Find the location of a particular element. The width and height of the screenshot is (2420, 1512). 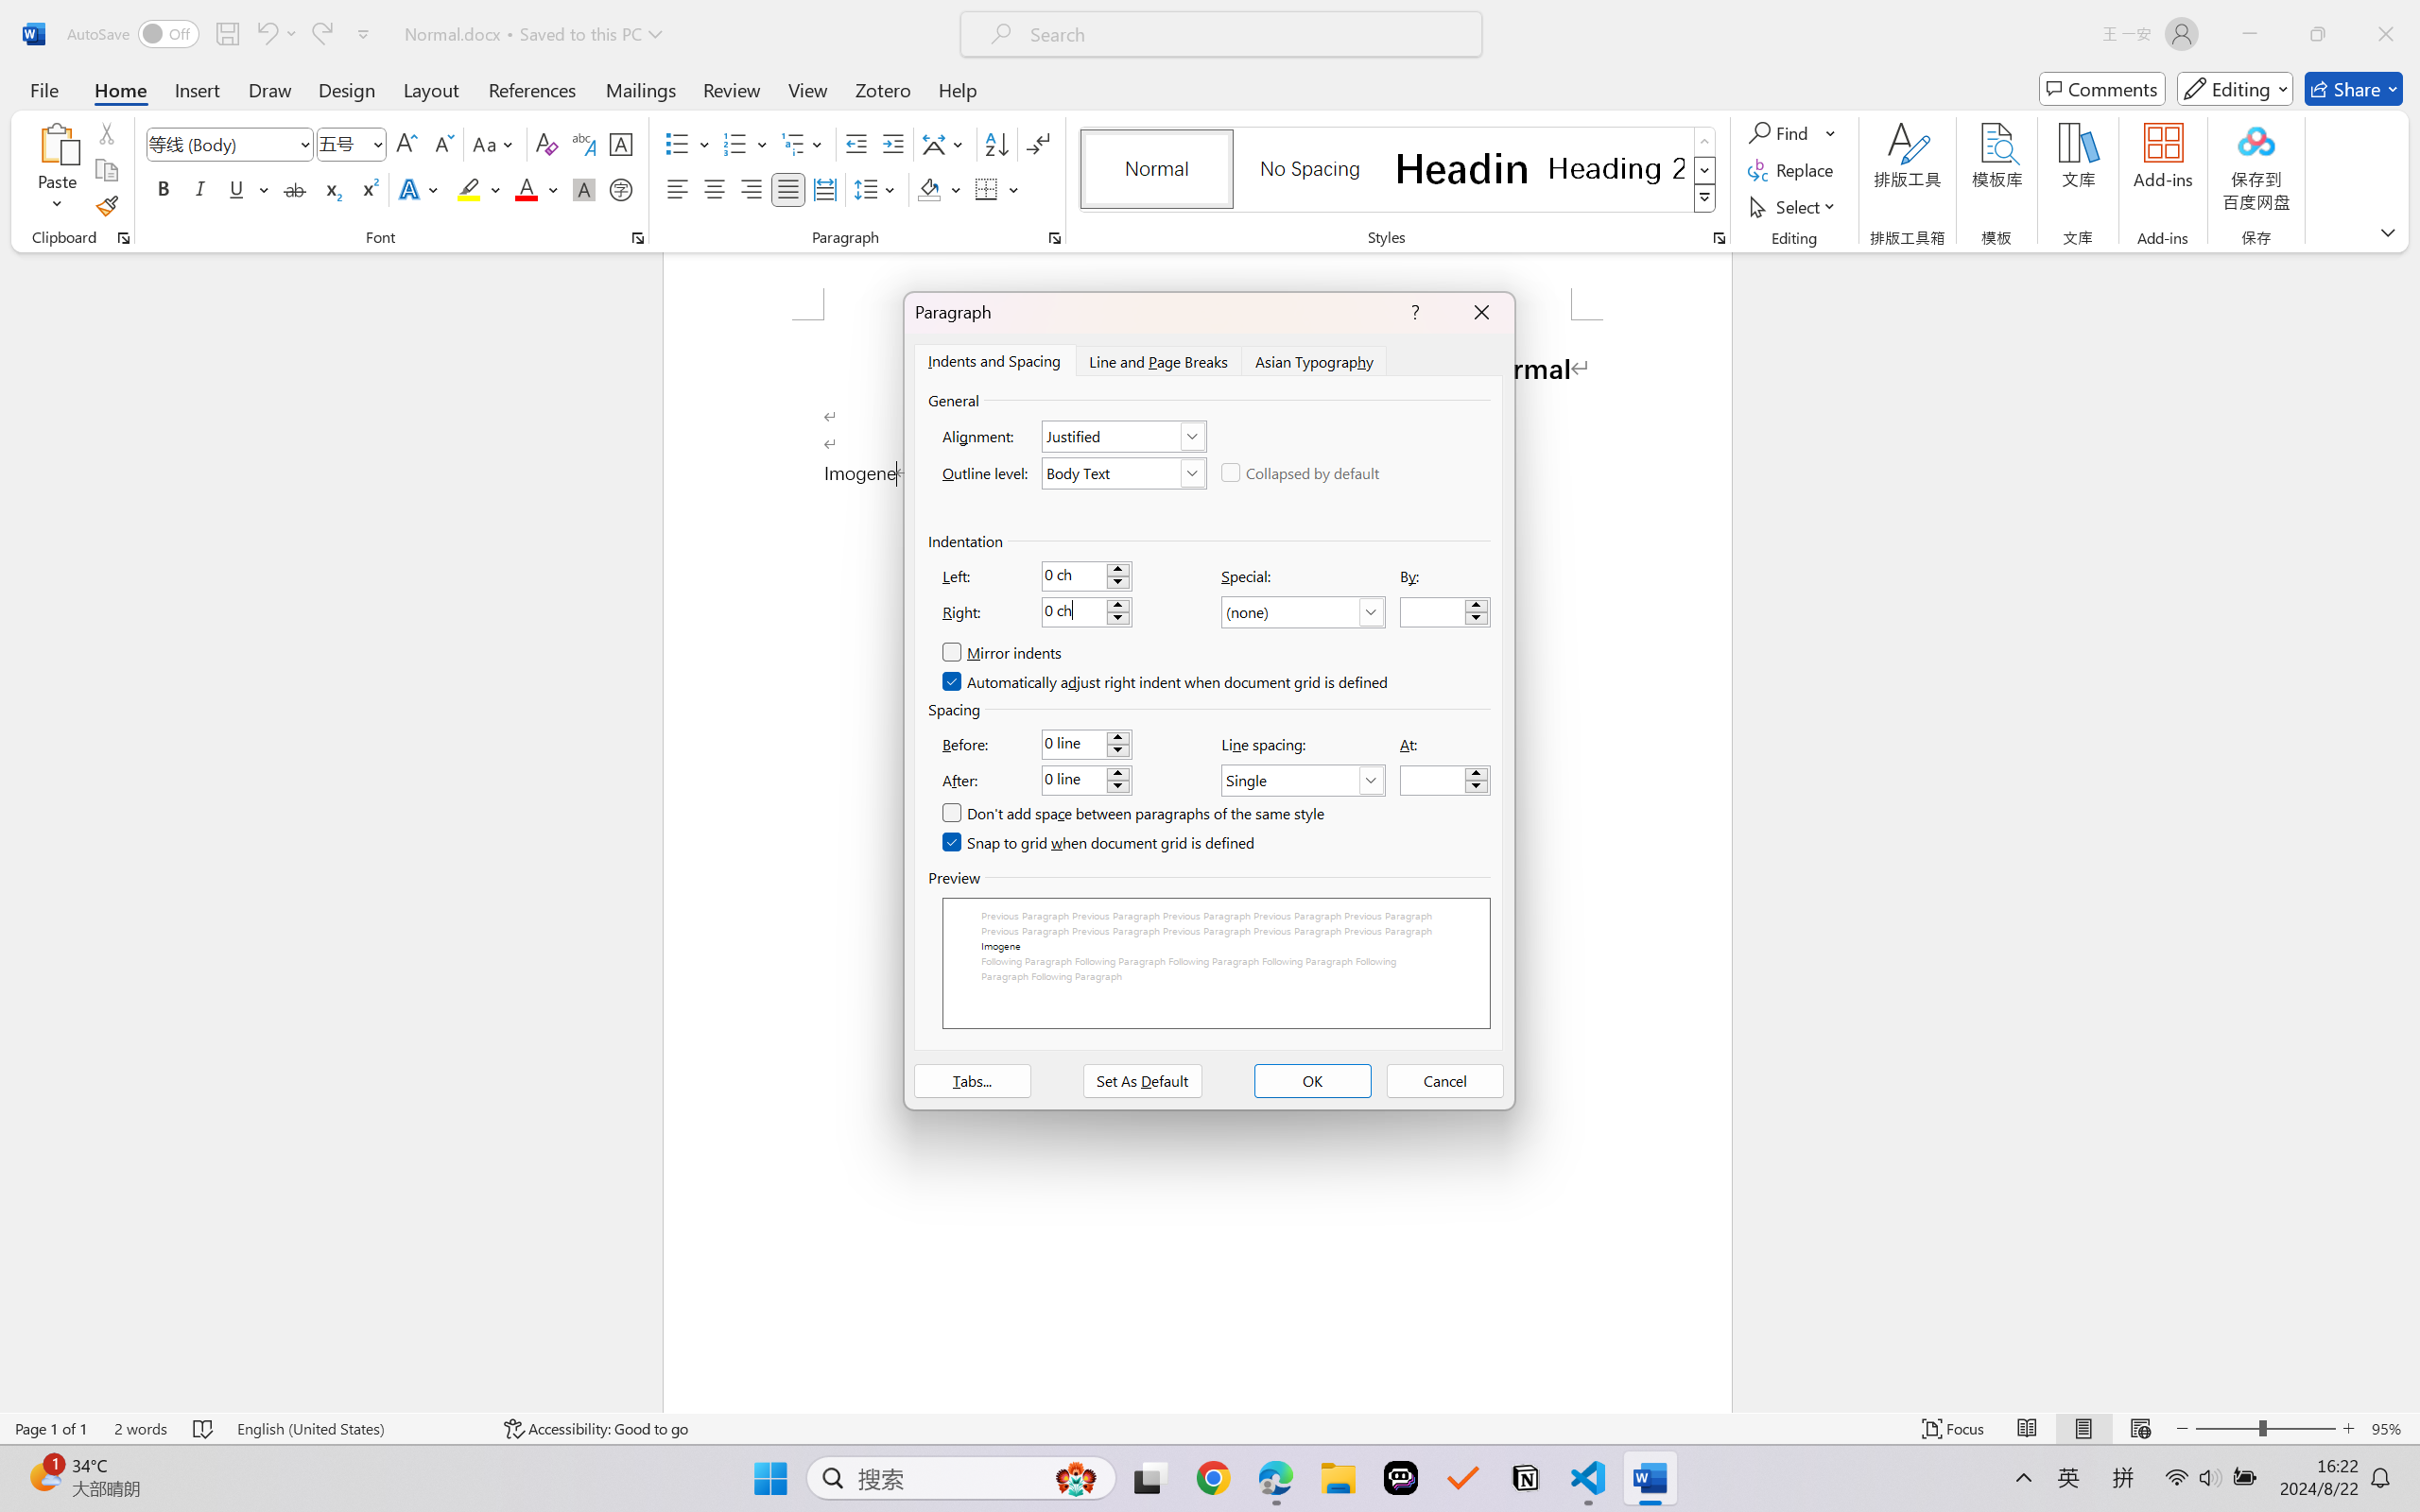

Text Highlight Color is located at coordinates (478, 189).